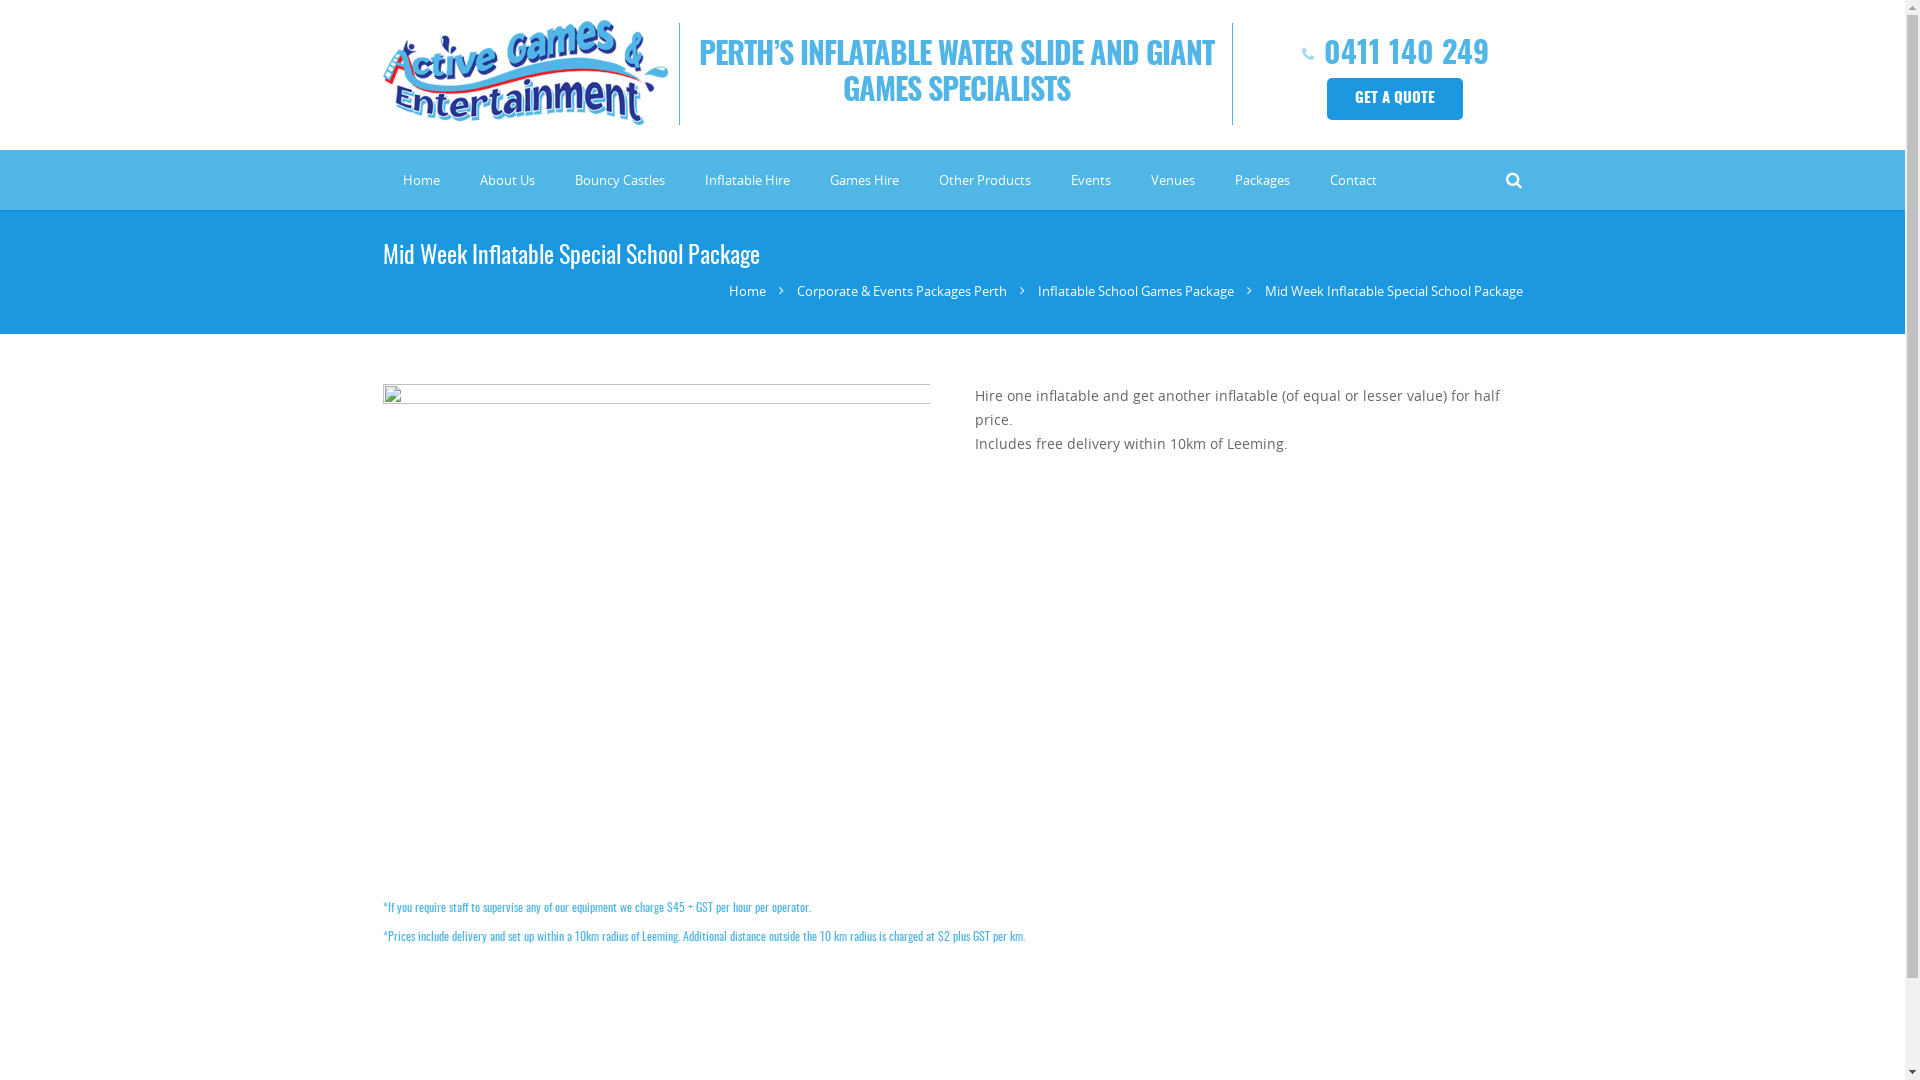  I want to click on Corporate & Events Packages Perth, so click(901, 291).